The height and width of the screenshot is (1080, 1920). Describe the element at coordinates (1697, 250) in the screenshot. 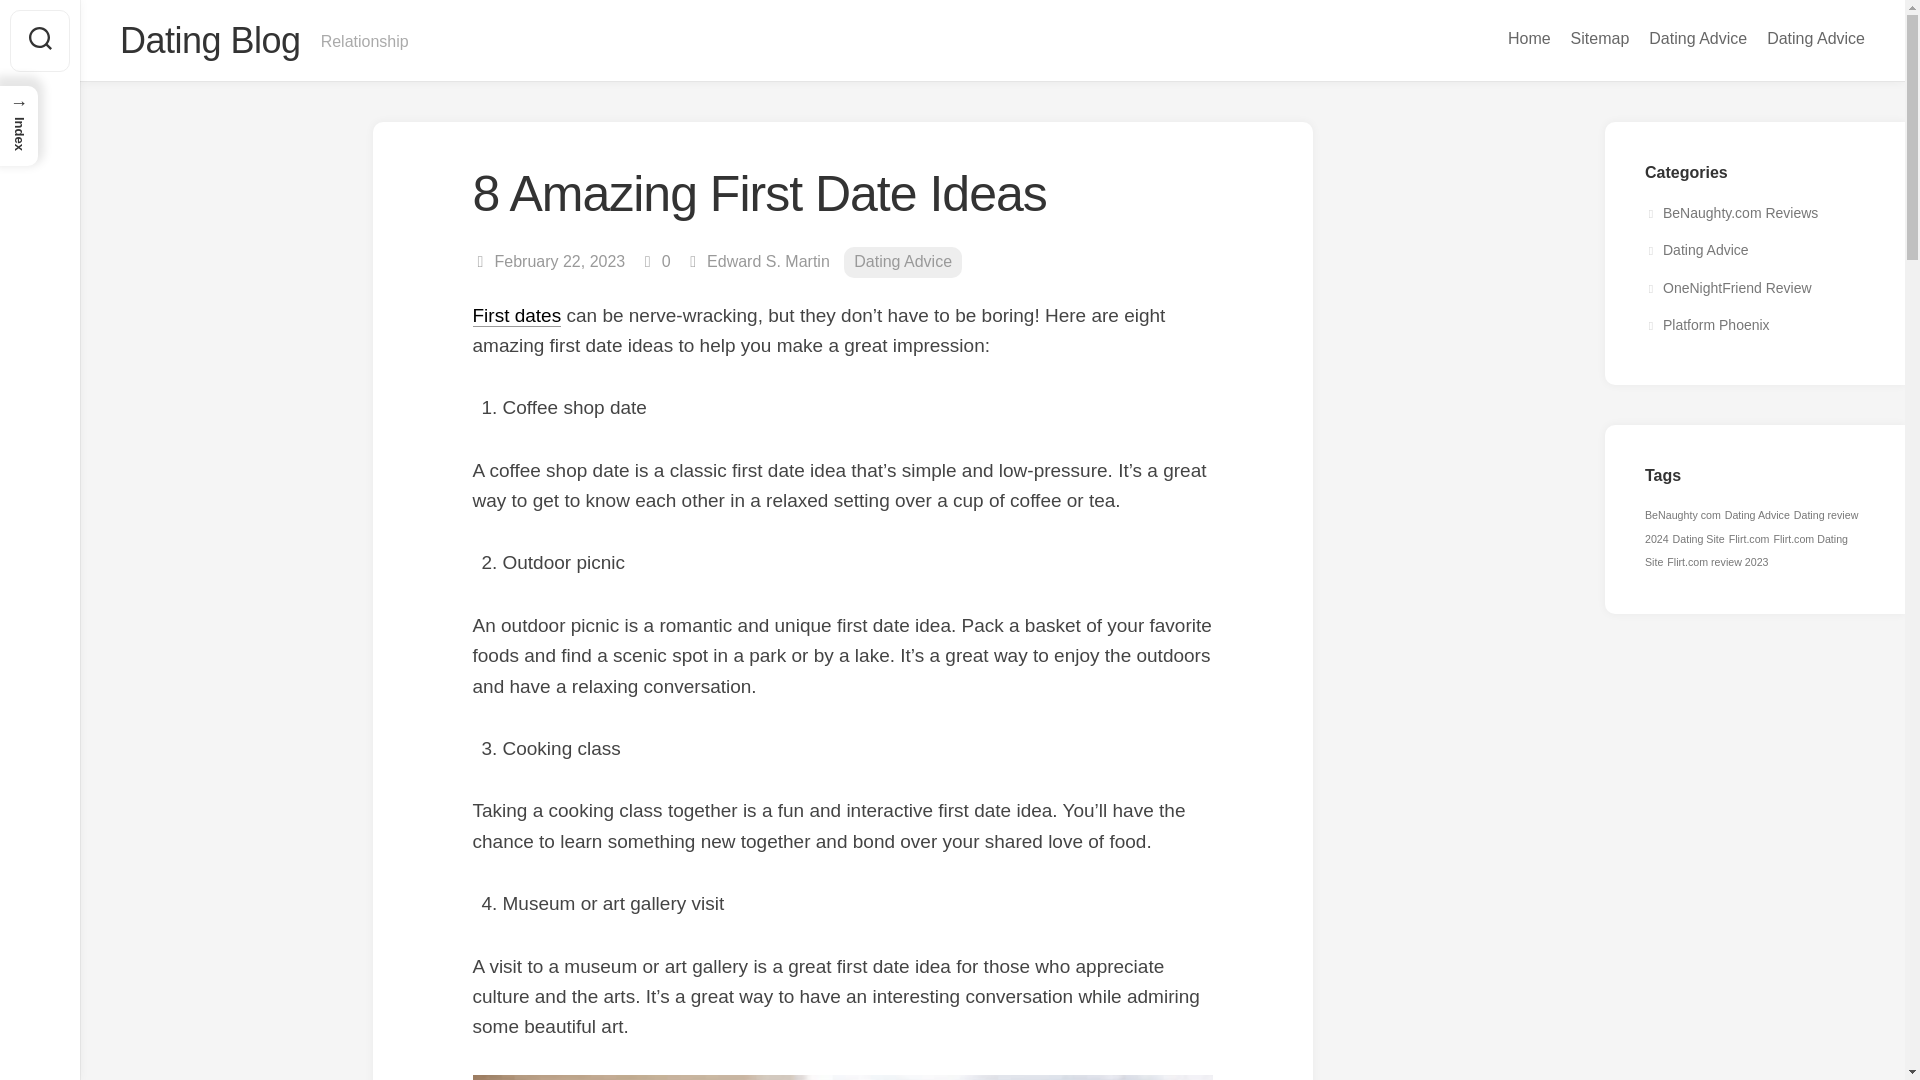

I see `Dating Advice` at that location.